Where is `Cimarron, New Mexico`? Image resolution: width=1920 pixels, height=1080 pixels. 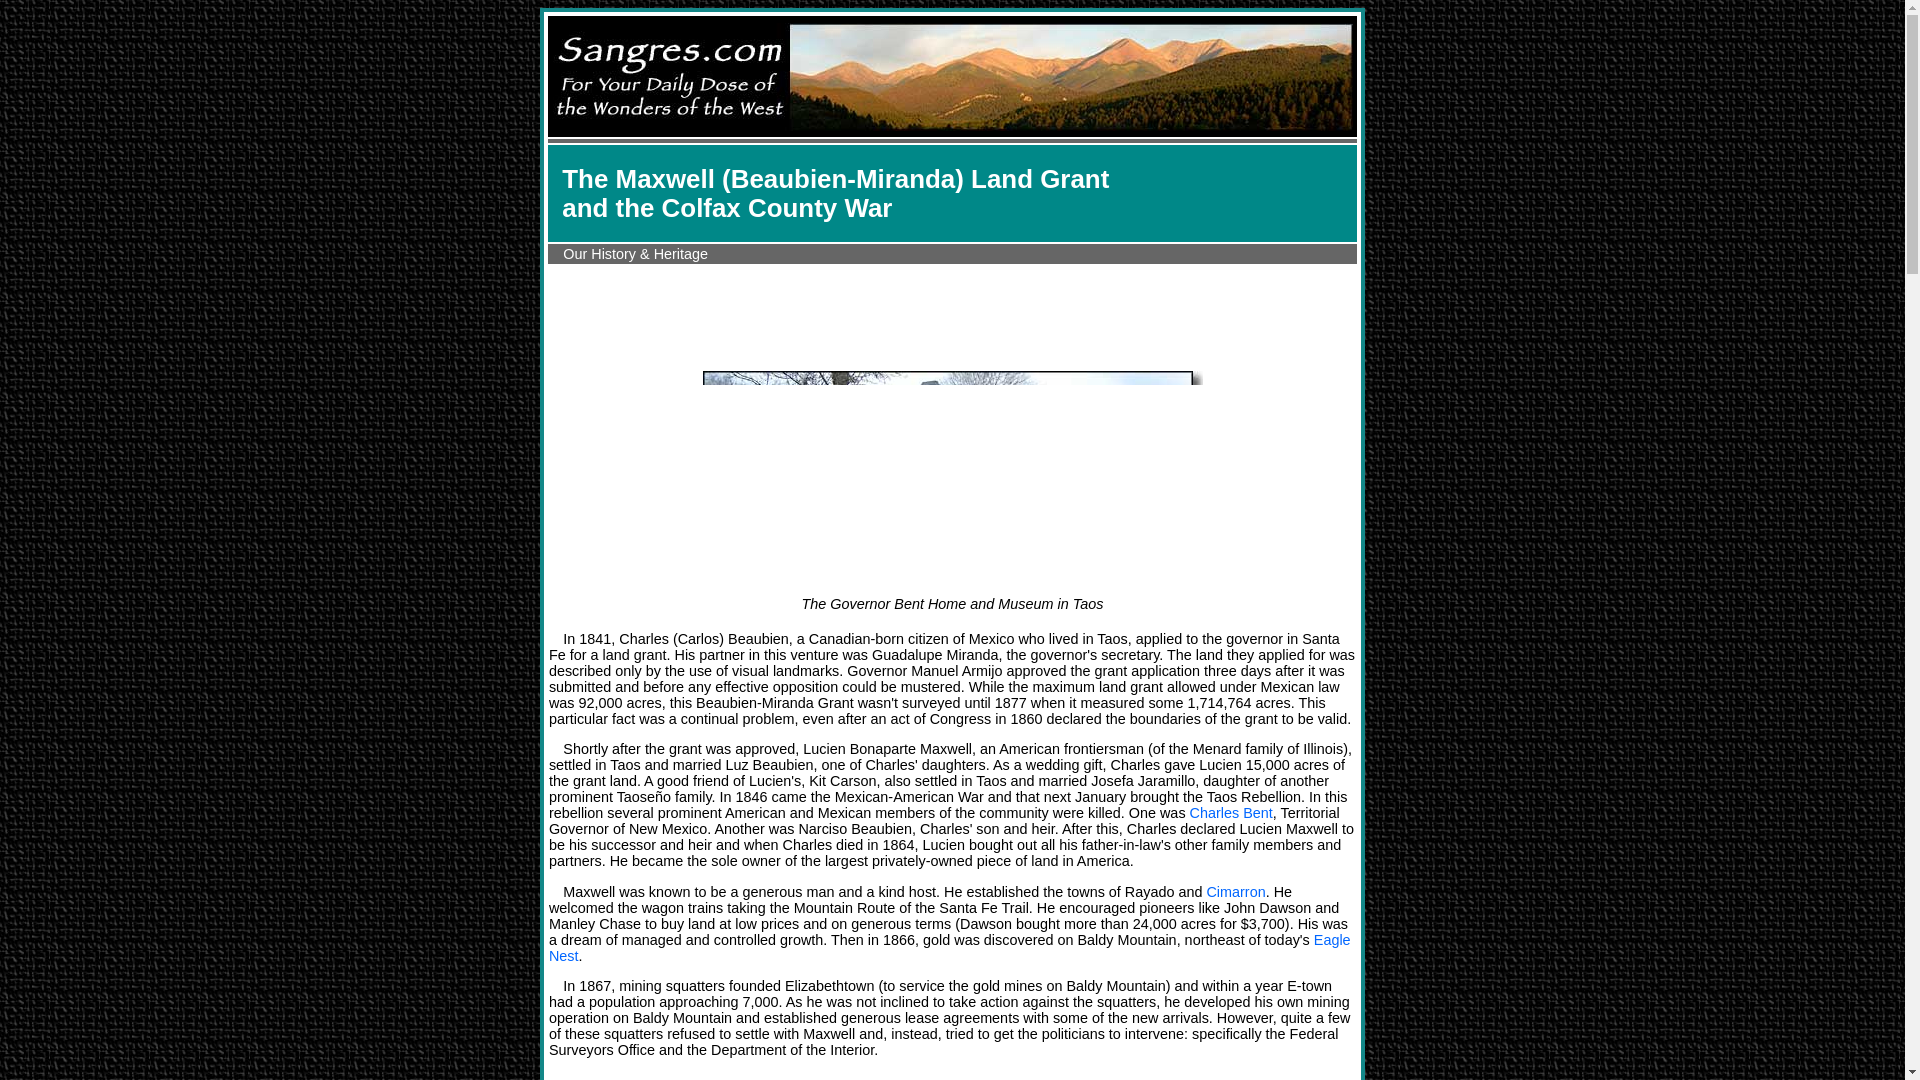 Cimarron, New Mexico is located at coordinates (1235, 892).